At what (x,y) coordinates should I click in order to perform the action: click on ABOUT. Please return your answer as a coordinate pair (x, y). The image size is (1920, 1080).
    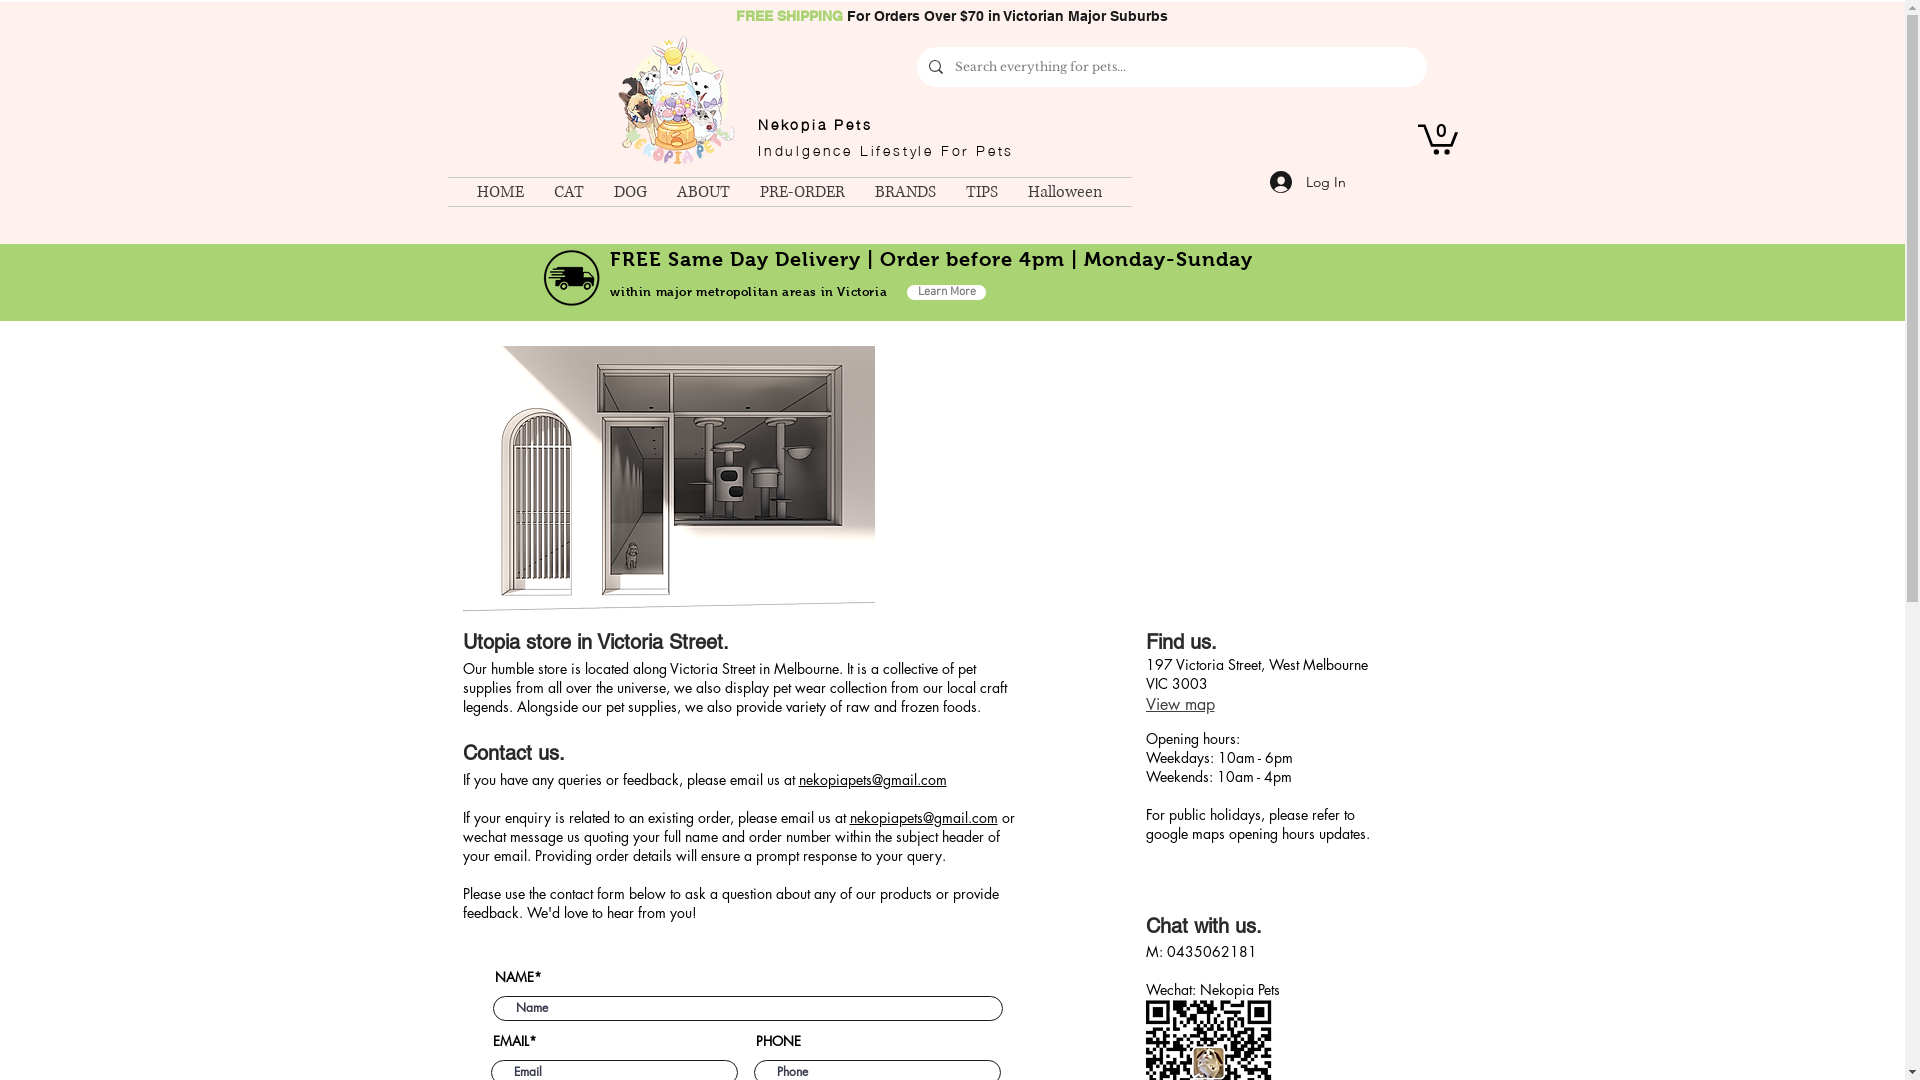
    Looking at the image, I should click on (704, 192).